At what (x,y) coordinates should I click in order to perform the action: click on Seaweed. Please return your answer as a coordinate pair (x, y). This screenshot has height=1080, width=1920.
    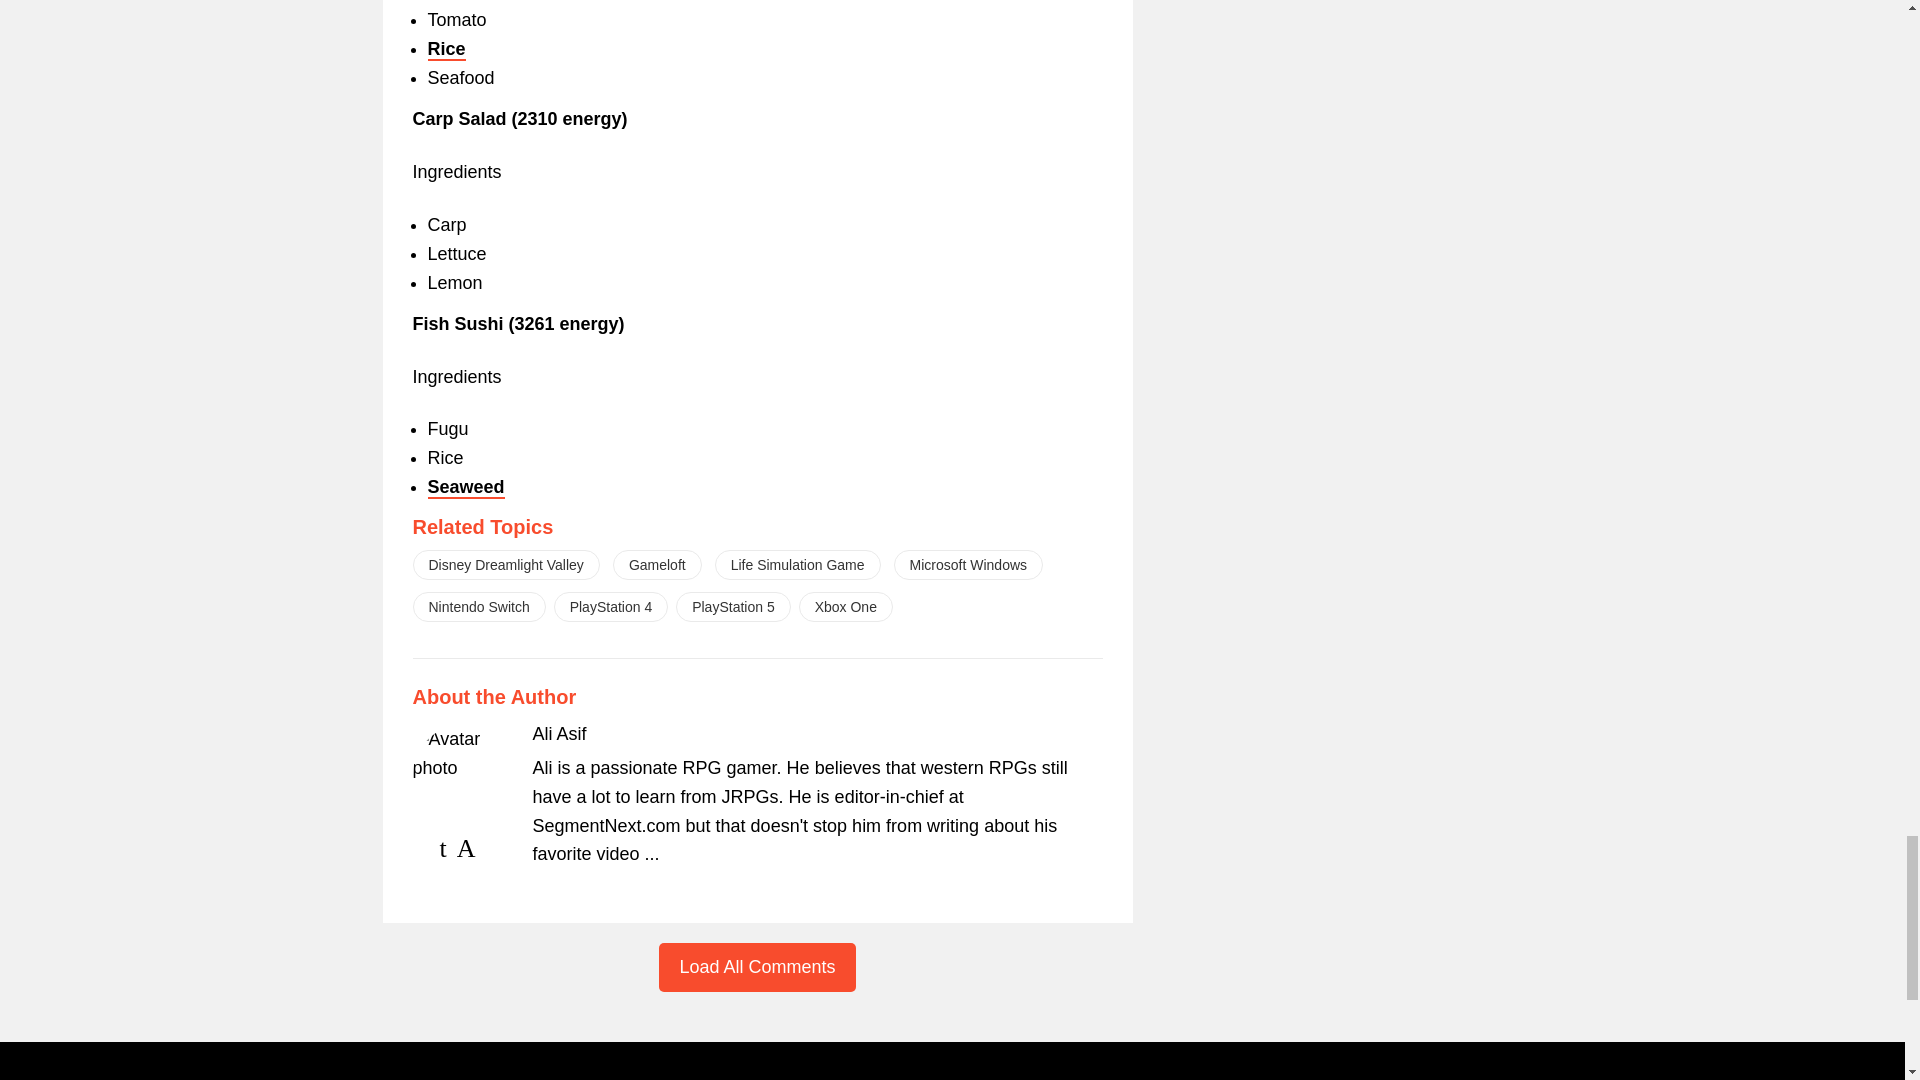
    Looking at the image, I should click on (466, 488).